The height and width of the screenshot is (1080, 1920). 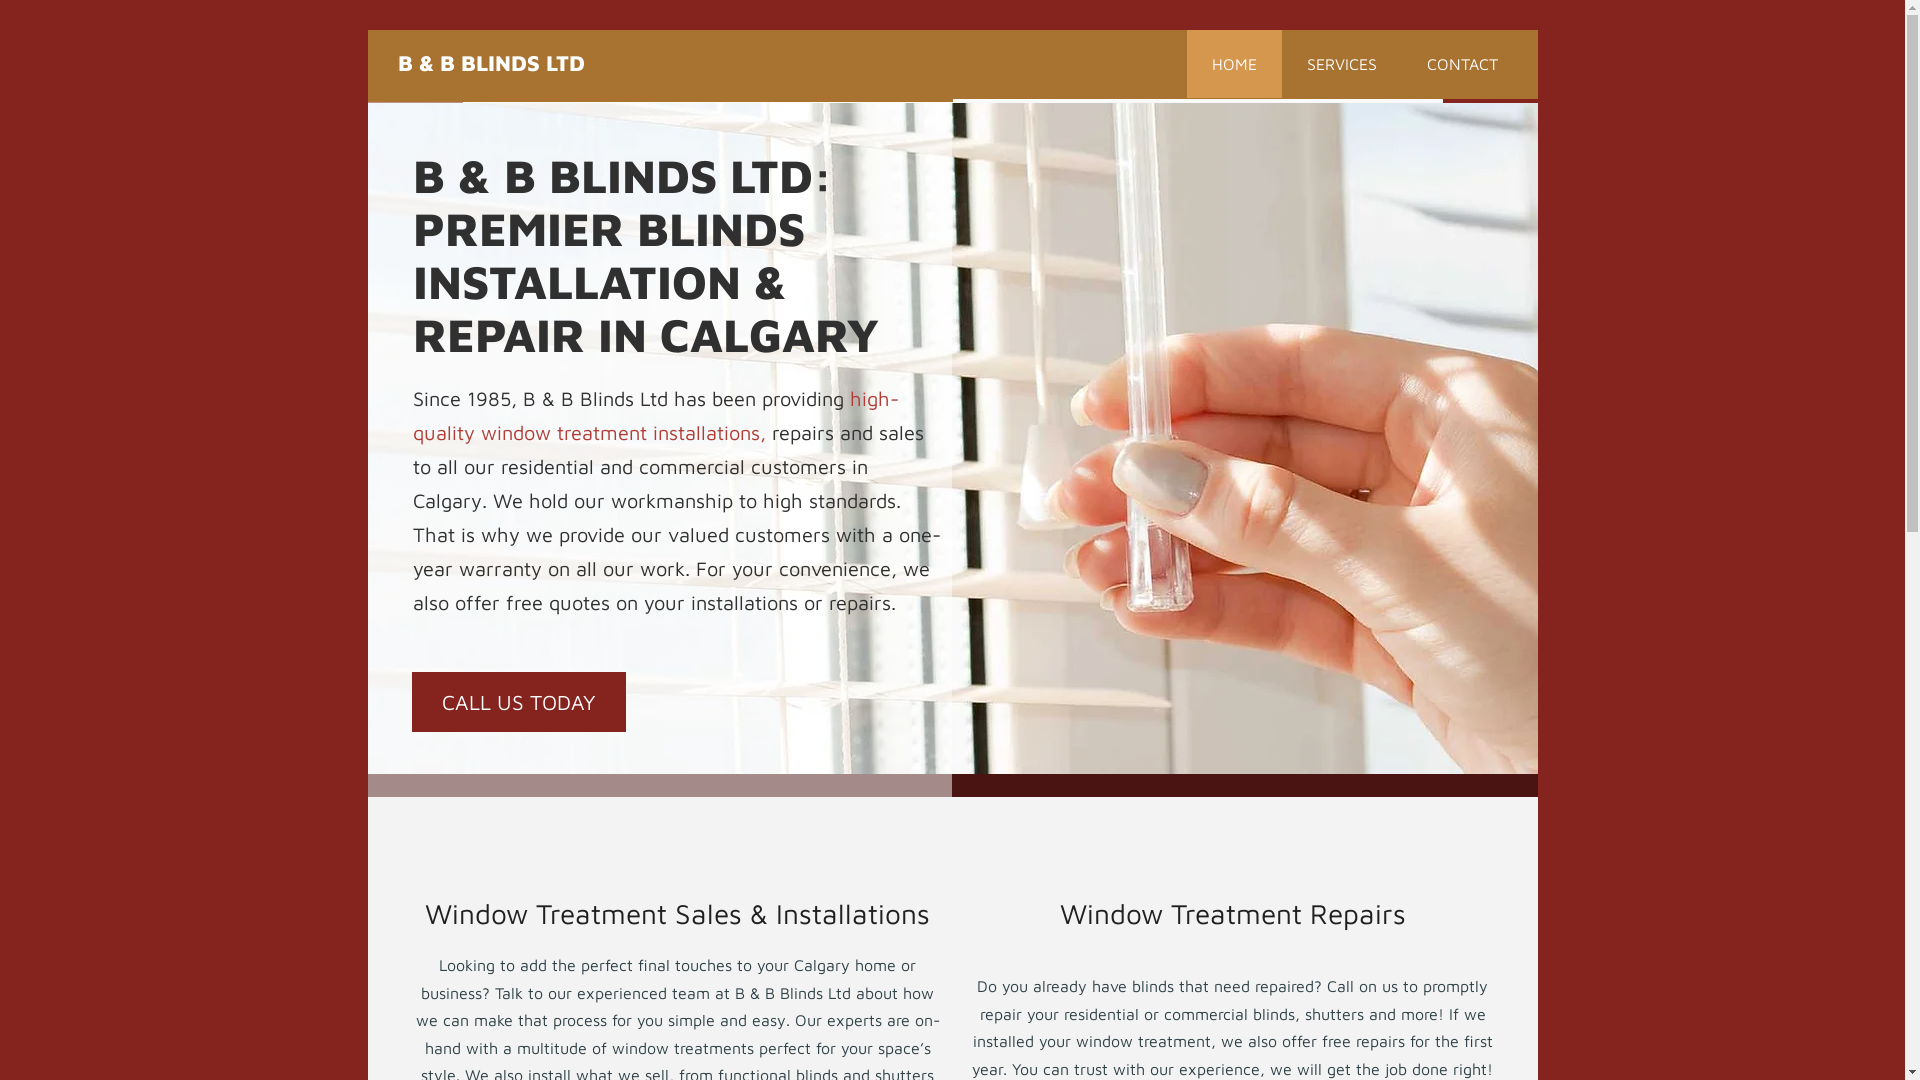 I want to click on SERVICES, so click(x=1342, y=64).